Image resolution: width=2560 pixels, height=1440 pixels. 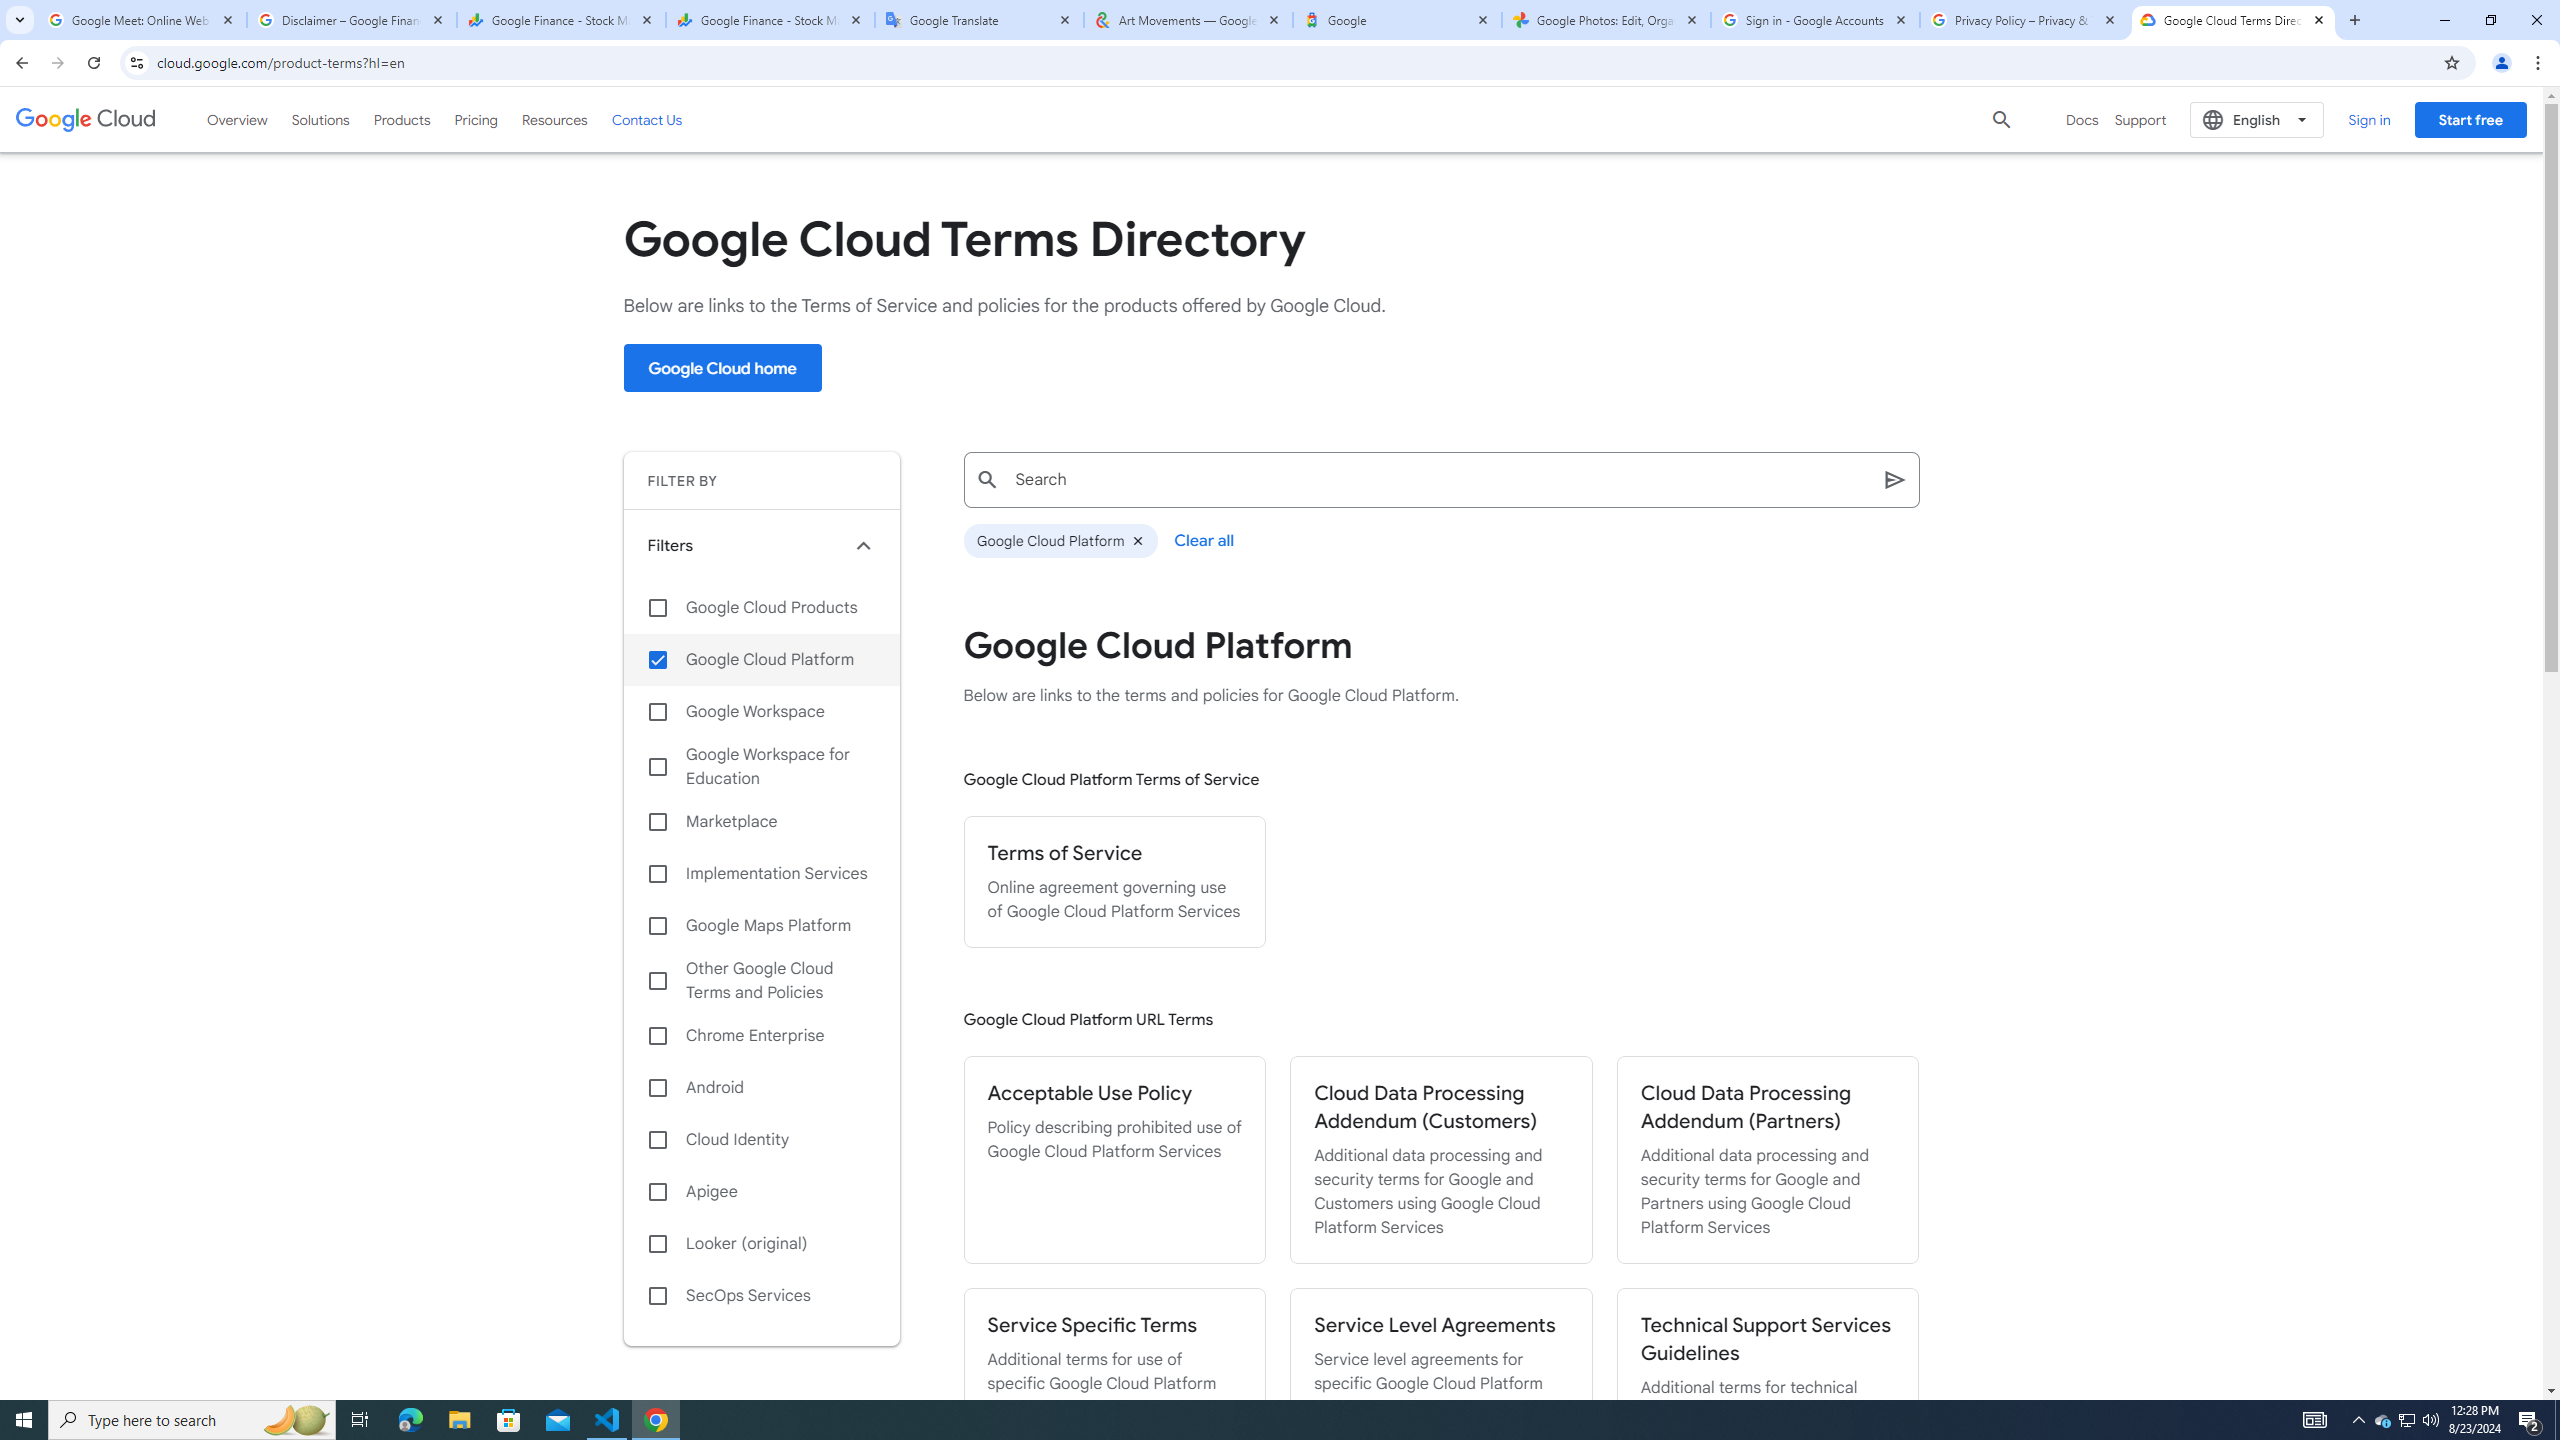 What do you see at coordinates (1398, 20) in the screenshot?
I see `Google` at bounding box center [1398, 20].